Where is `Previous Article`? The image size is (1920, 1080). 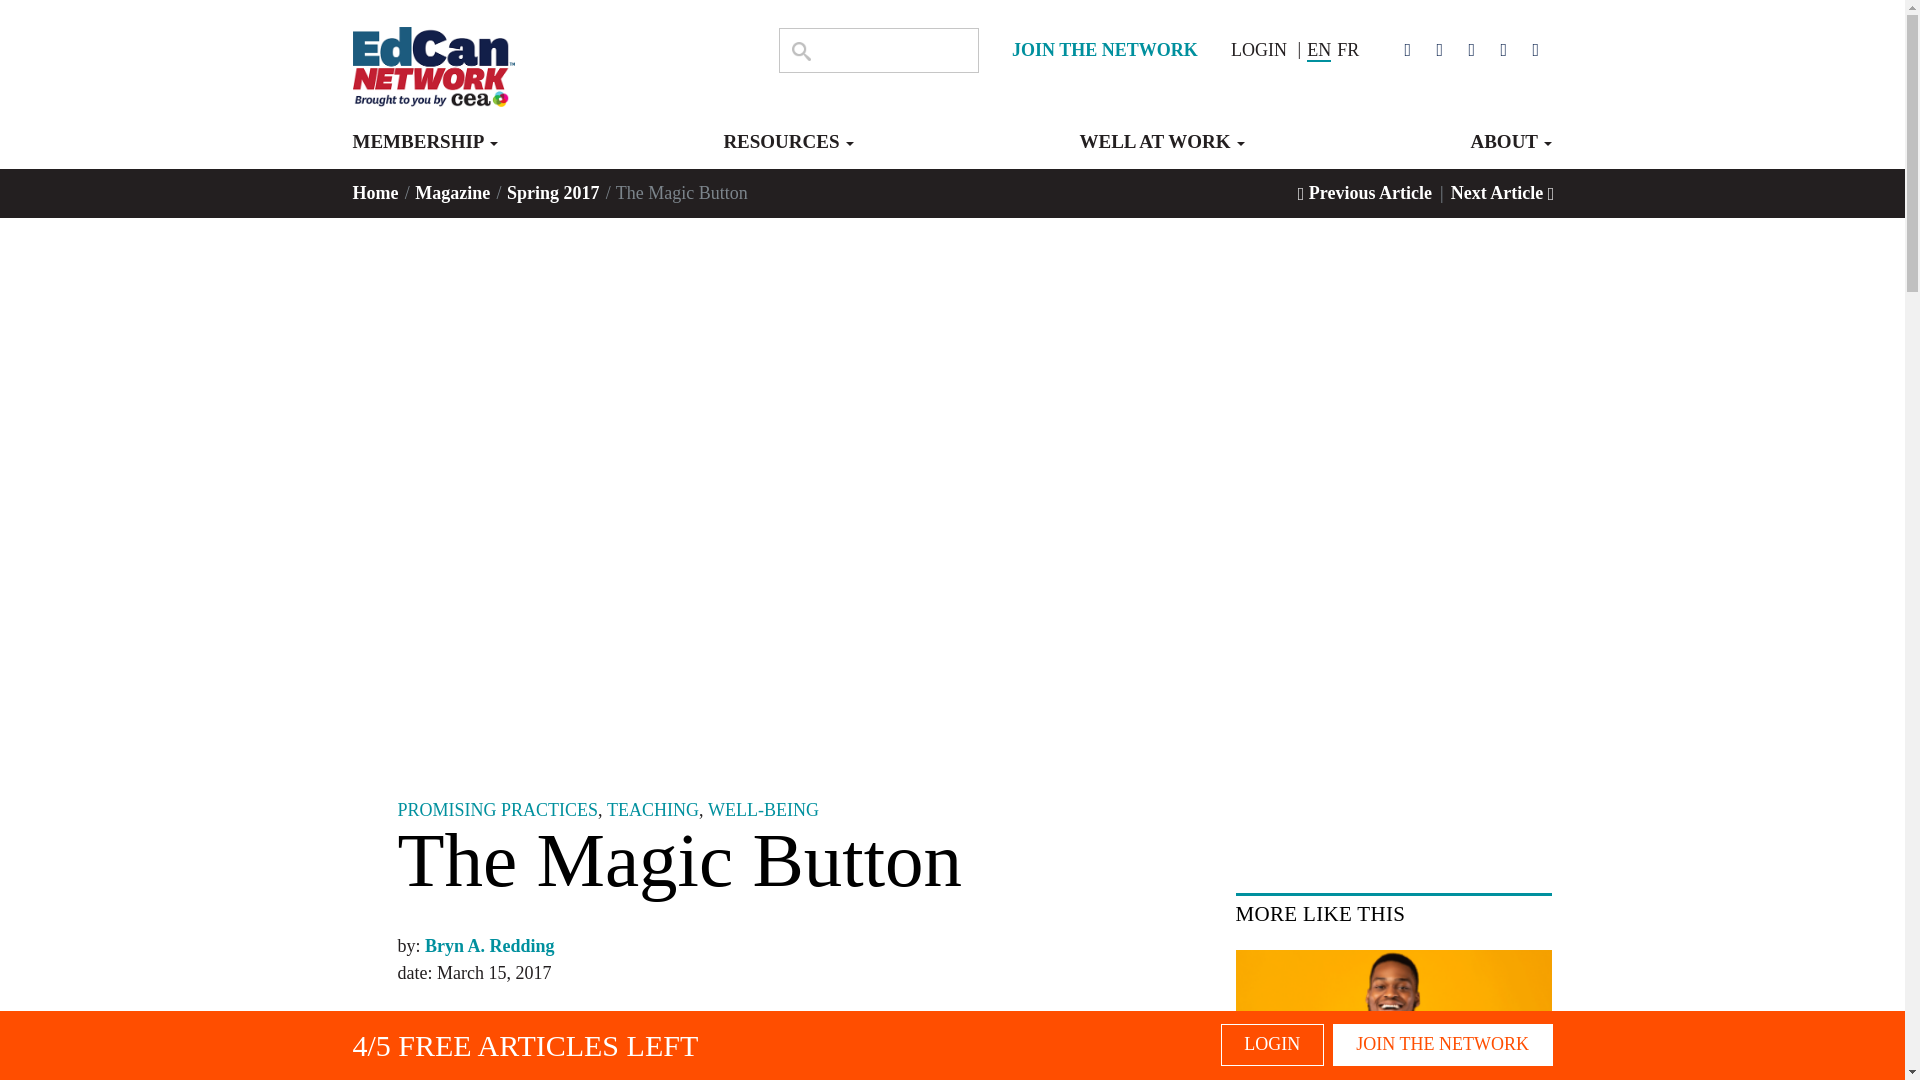
Previous Article is located at coordinates (1364, 192).